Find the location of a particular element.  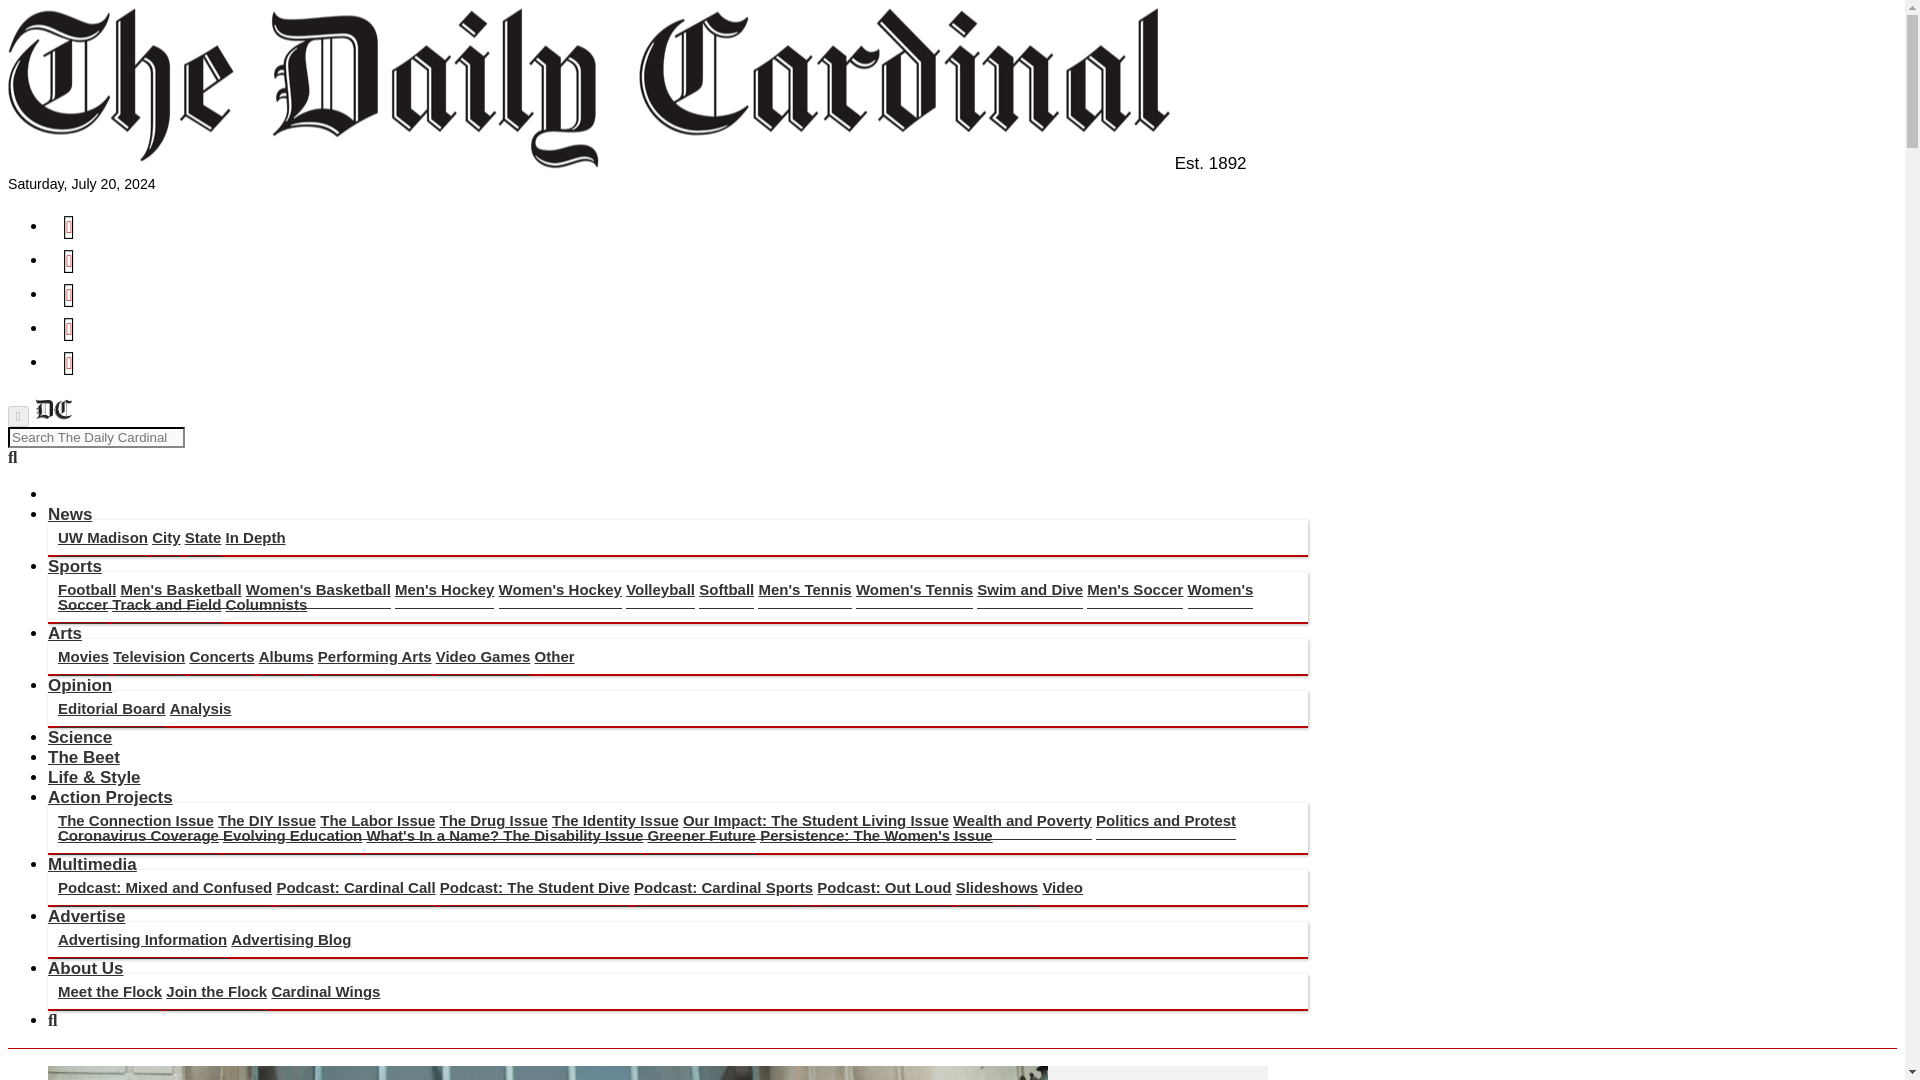

Sports is located at coordinates (74, 566).